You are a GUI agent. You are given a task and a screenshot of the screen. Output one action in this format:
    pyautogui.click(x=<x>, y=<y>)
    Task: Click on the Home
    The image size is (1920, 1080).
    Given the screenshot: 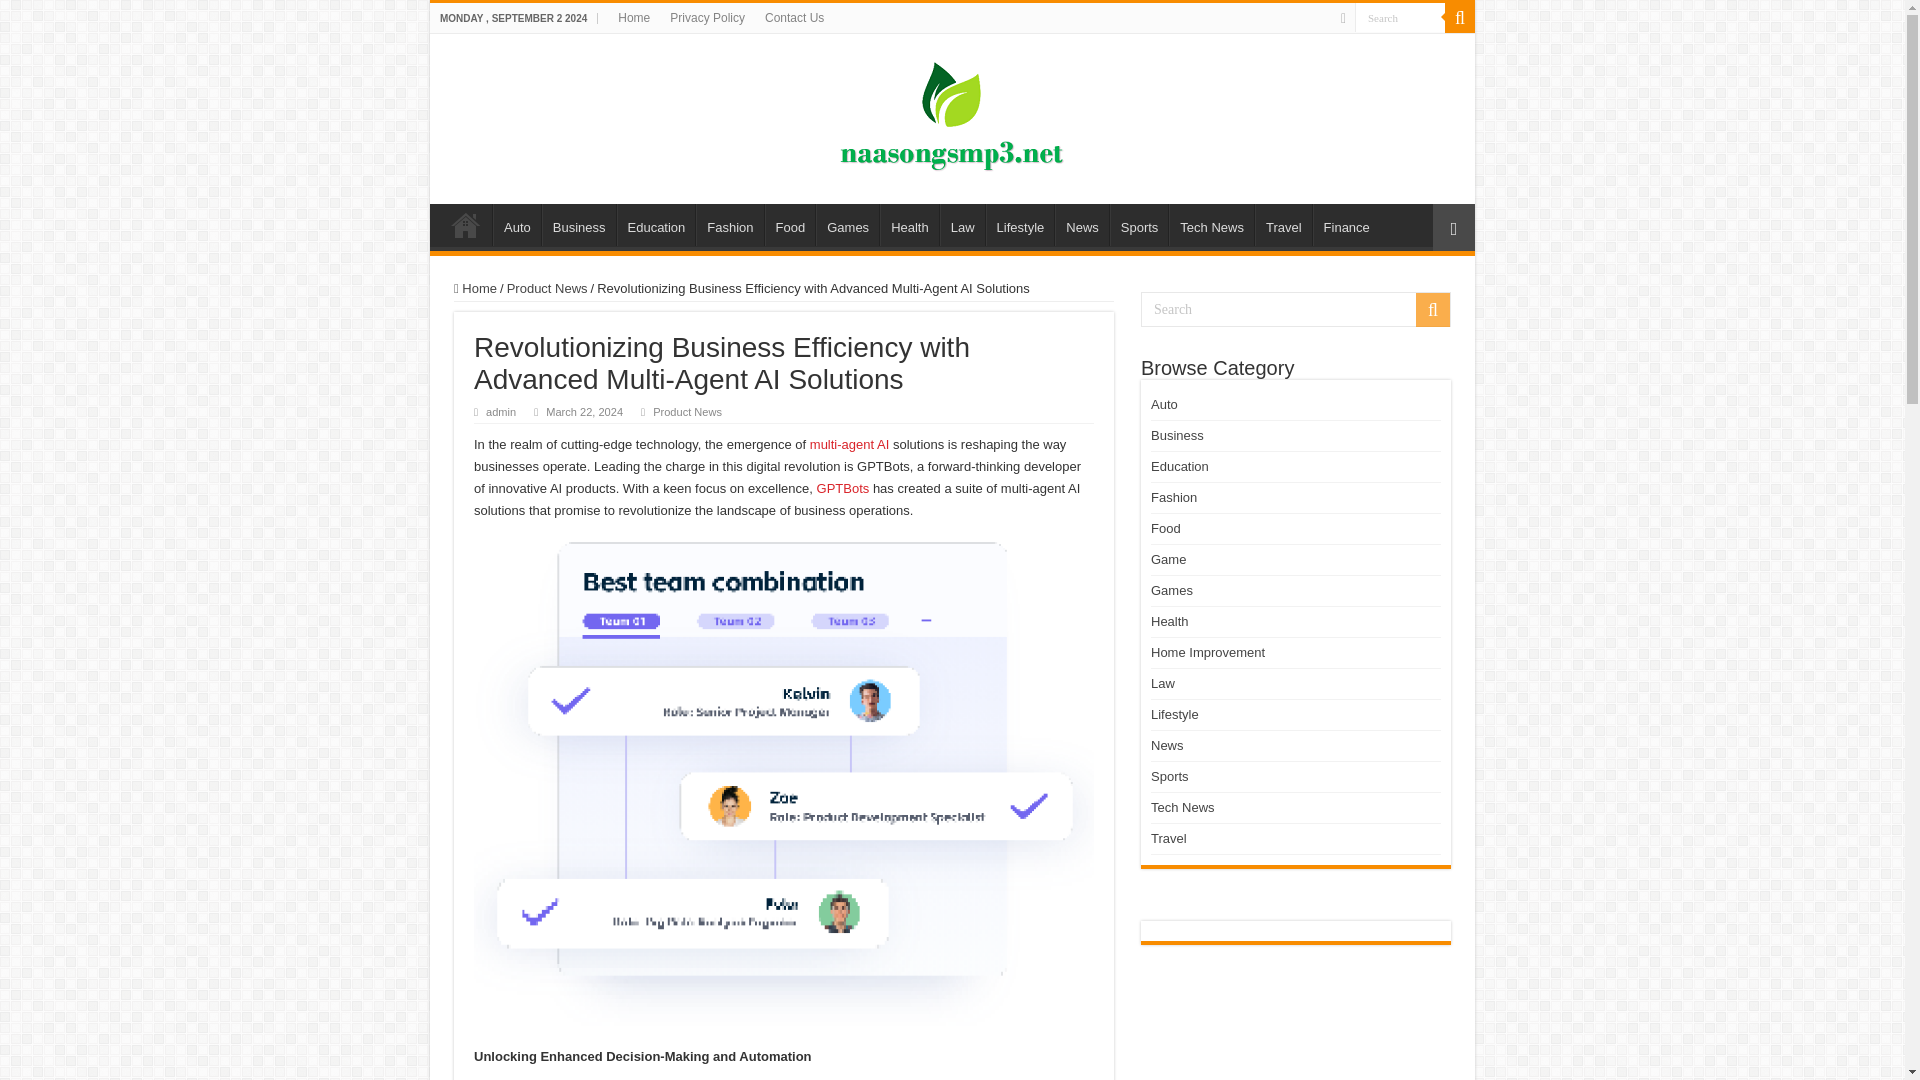 What is the action you would take?
    pyautogui.click(x=465, y=225)
    